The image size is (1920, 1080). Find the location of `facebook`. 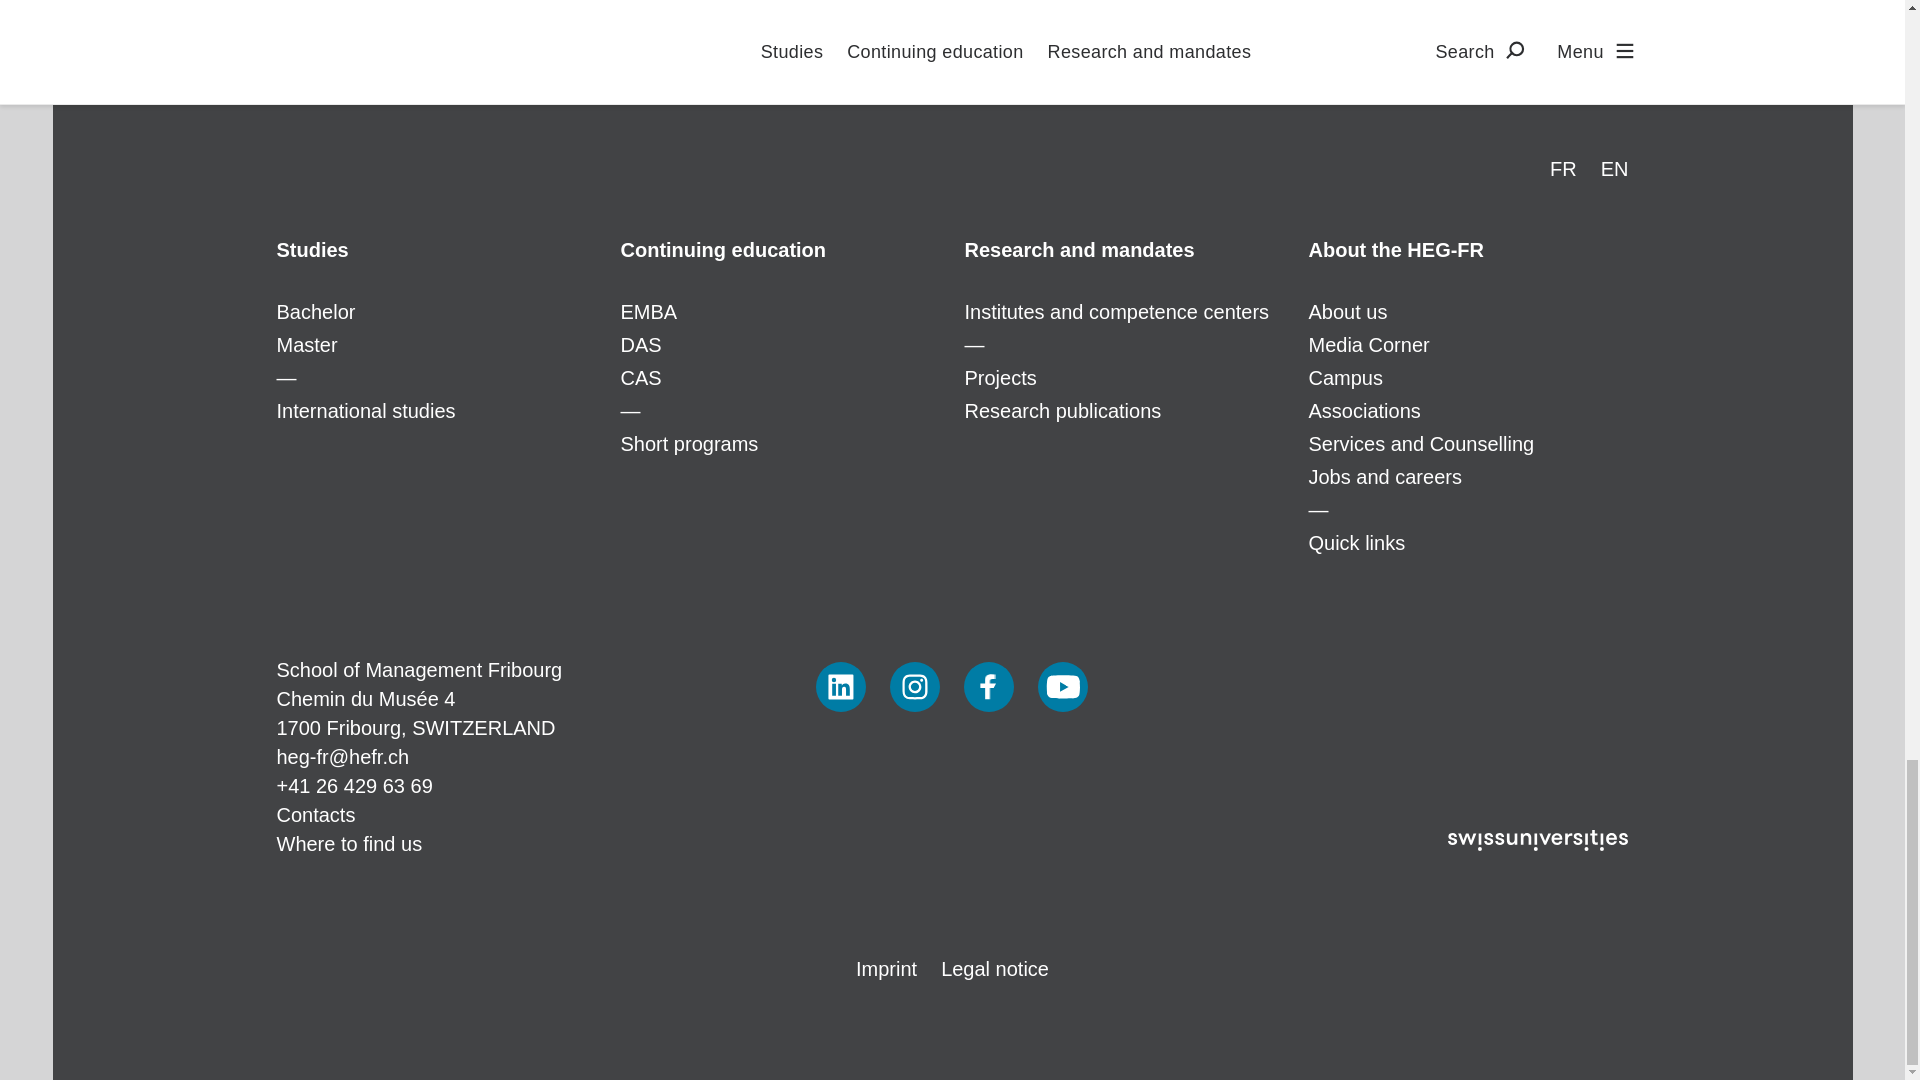

facebook is located at coordinates (988, 686).